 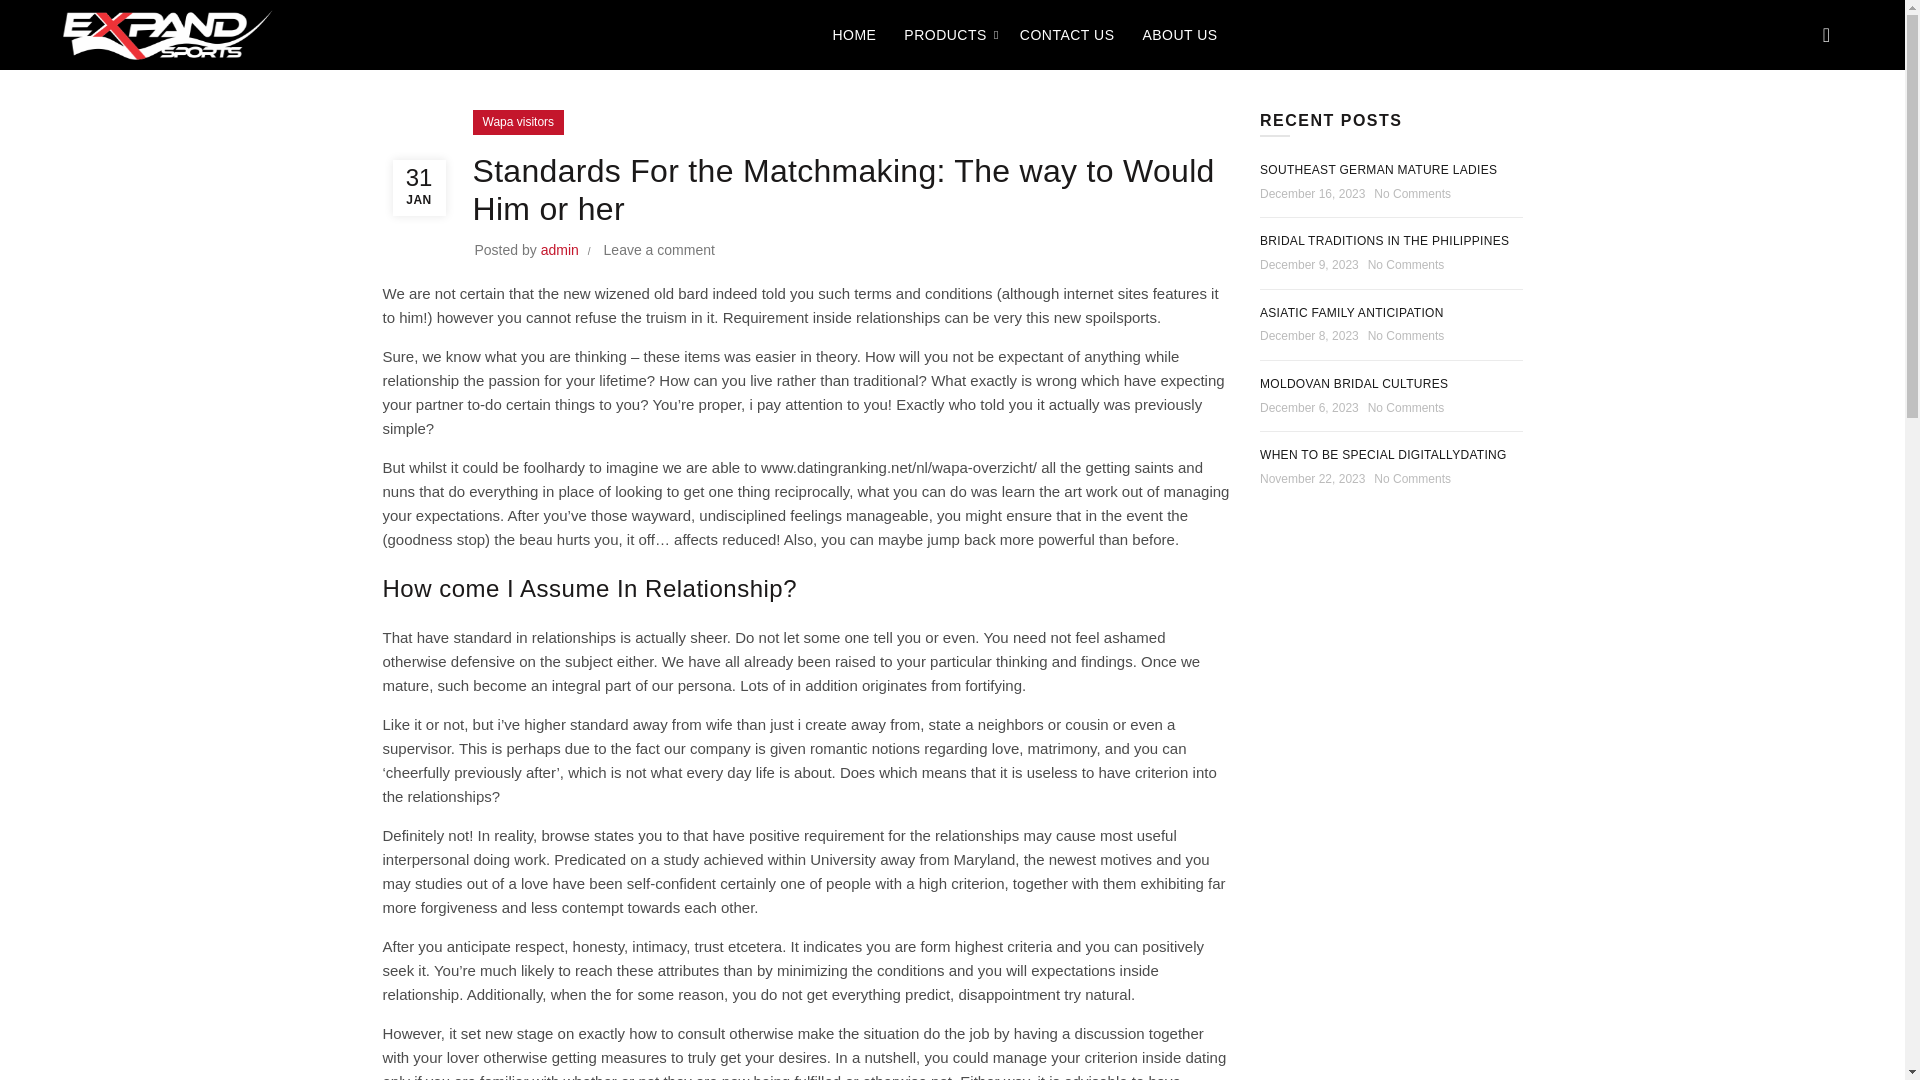 What do you see at coordinates (1383, 455) in the screenshot?
I see `Permalink to When to be Special DigitallyDating` at bounding box center [1383, 455].